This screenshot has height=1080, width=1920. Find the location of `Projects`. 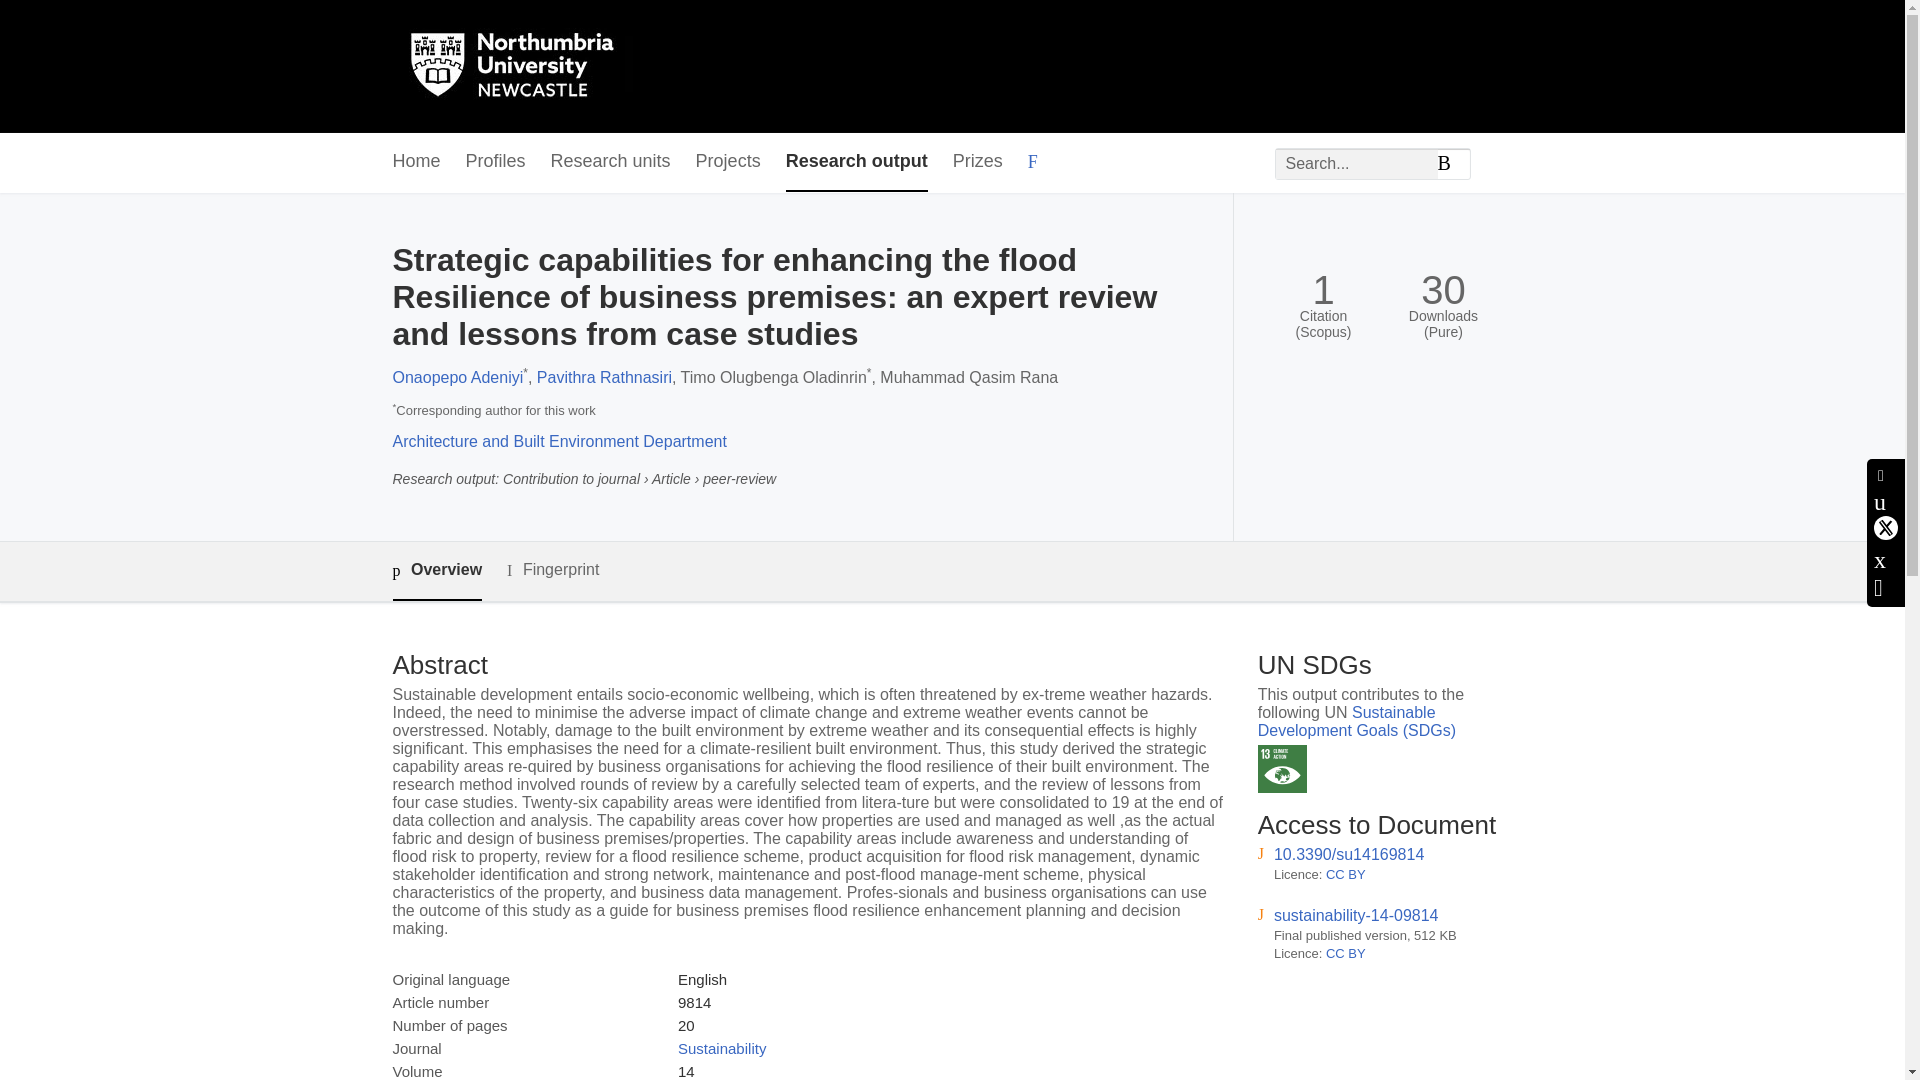

Projects is located at coordinates (728, 162).